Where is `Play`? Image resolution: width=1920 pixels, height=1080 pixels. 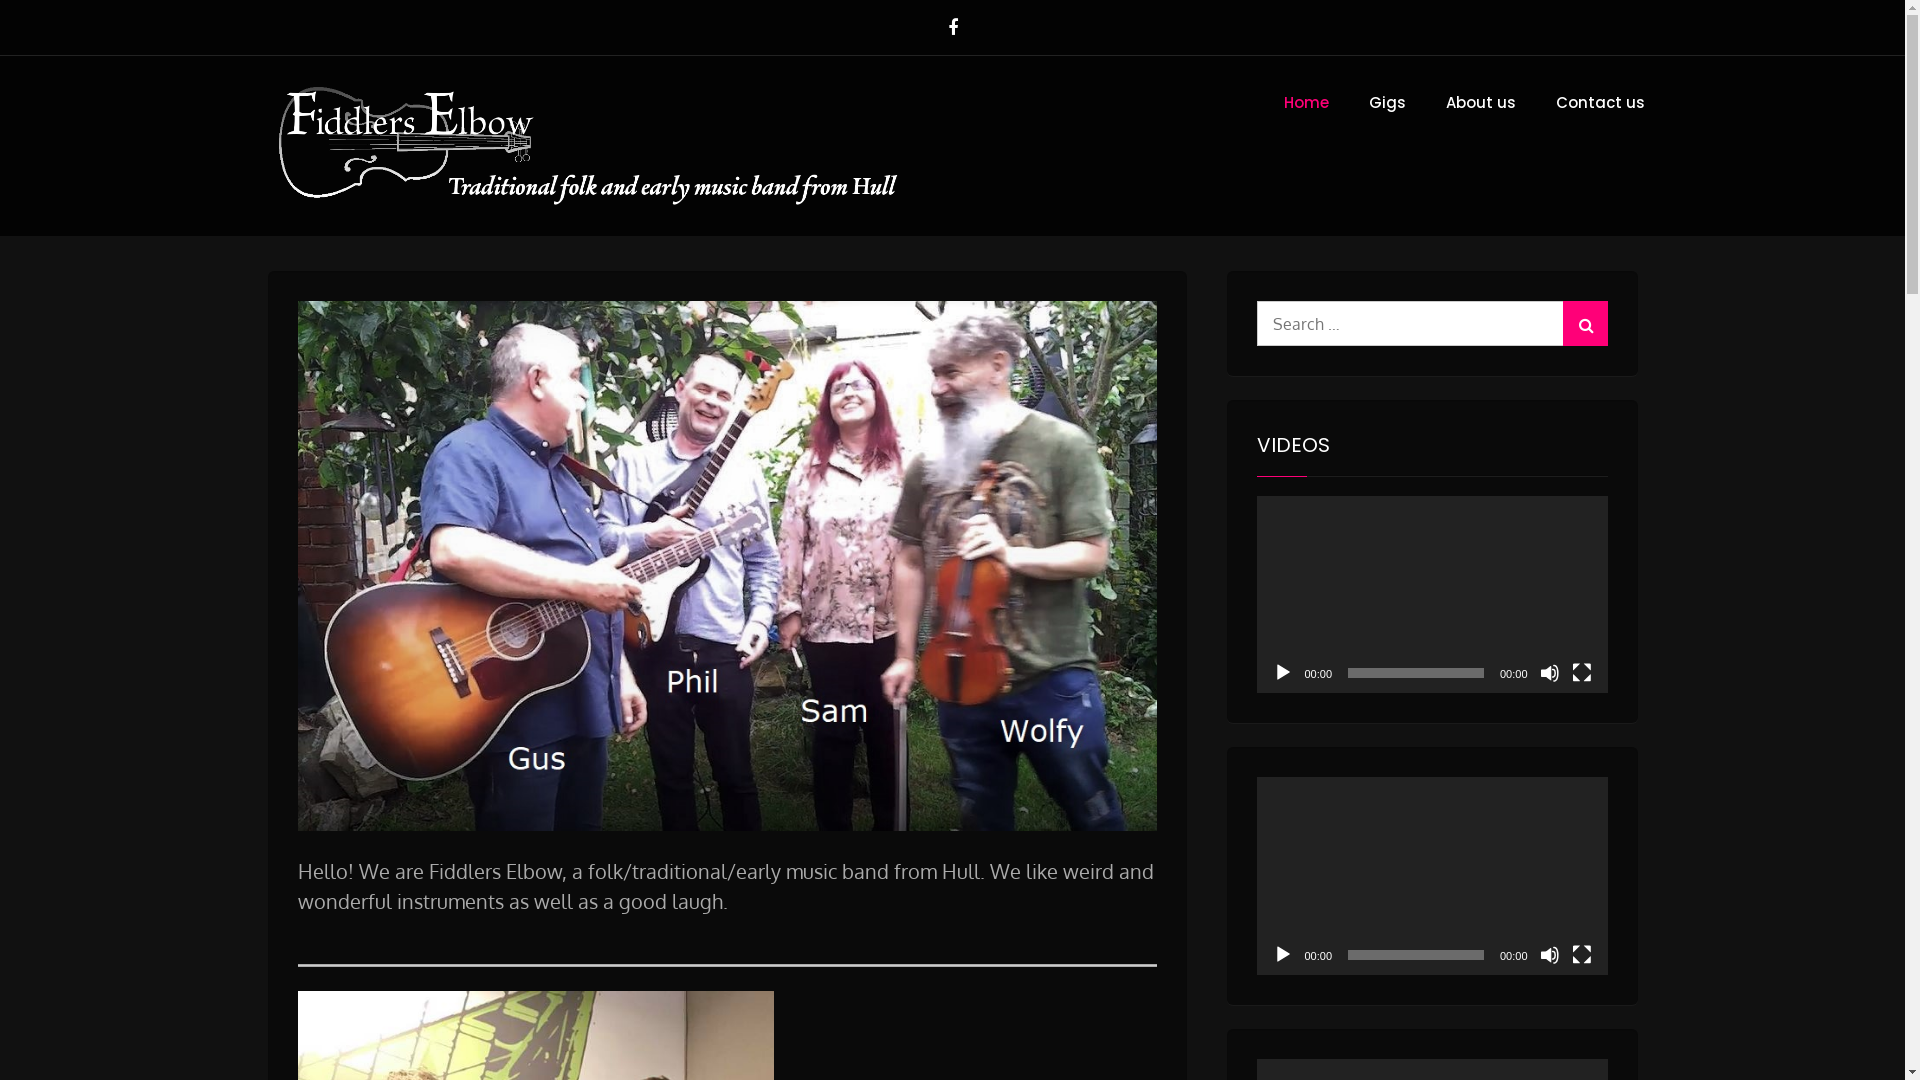
Play is located at coordinates (1282, 955).